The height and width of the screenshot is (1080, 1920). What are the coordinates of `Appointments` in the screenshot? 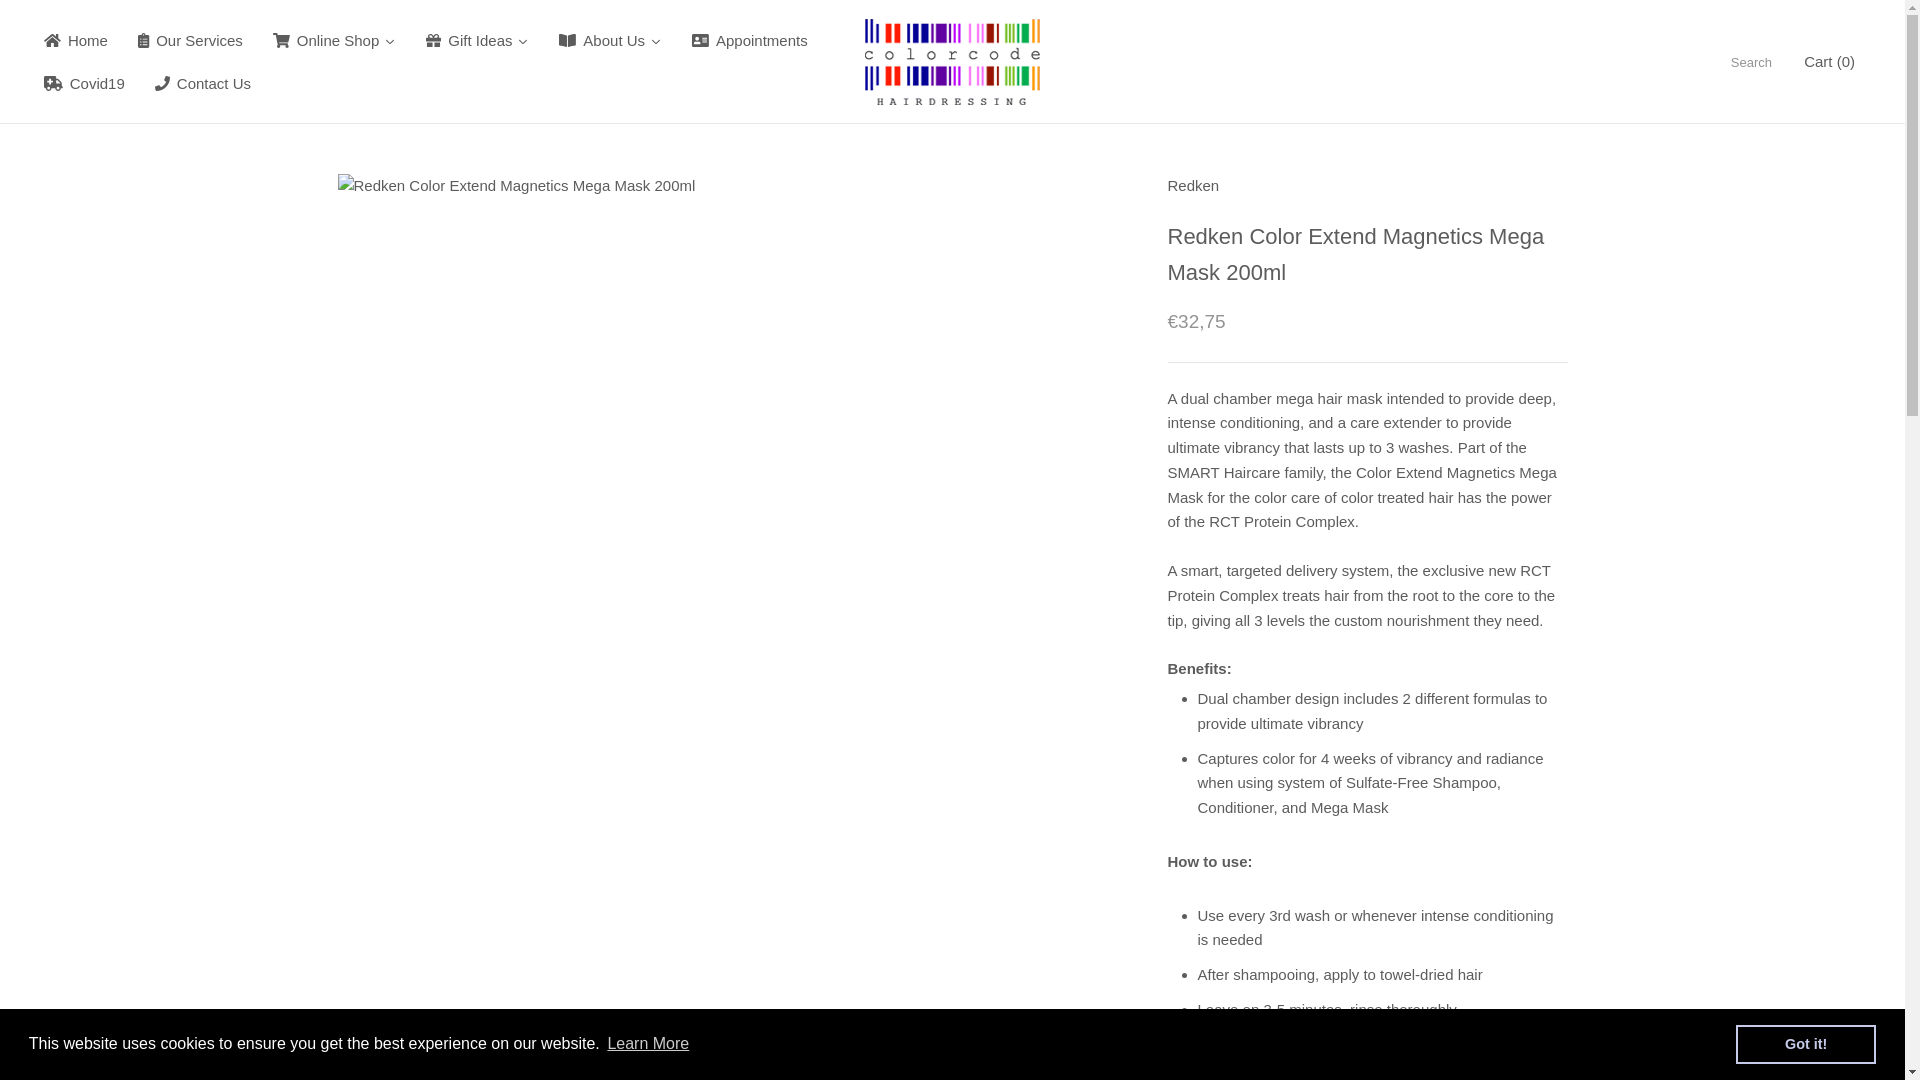 It's located at (750, 40).